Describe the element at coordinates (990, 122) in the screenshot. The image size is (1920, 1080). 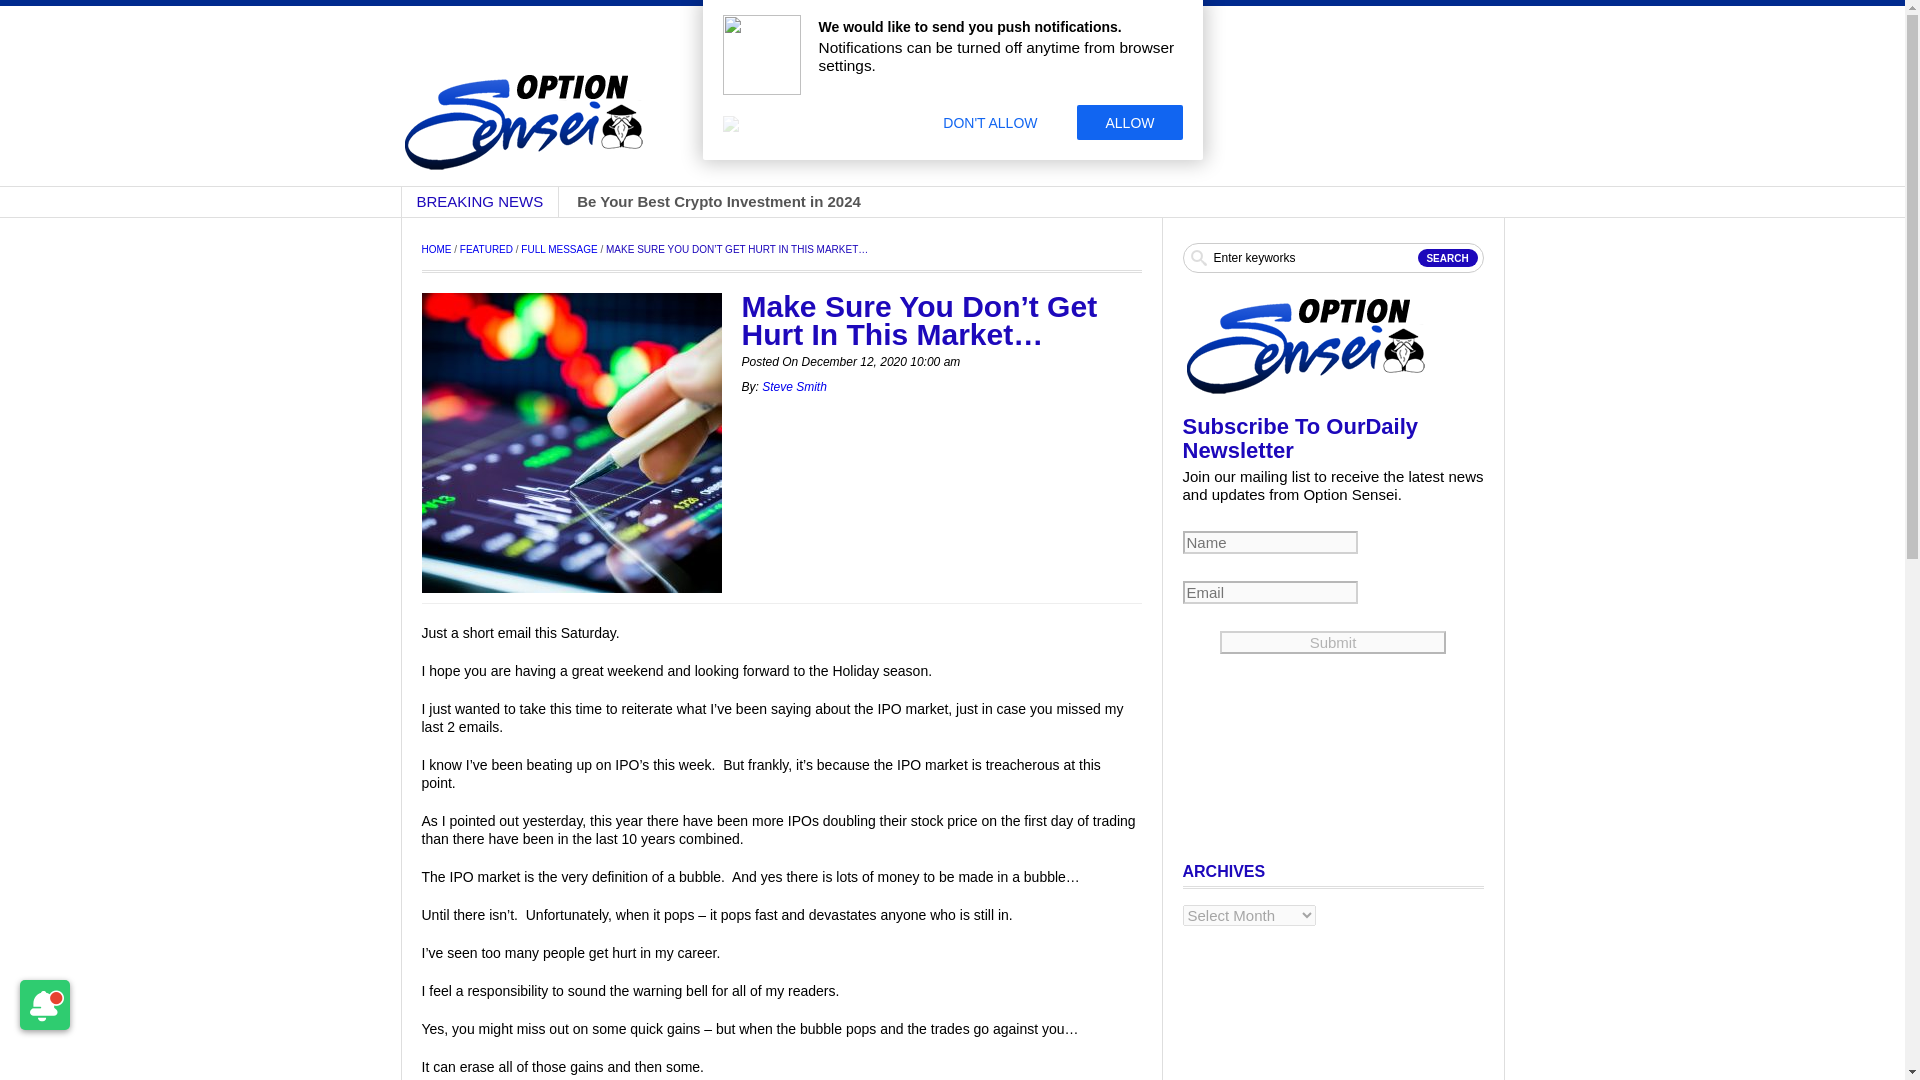
I see `DON'T ALLOW` at that location.